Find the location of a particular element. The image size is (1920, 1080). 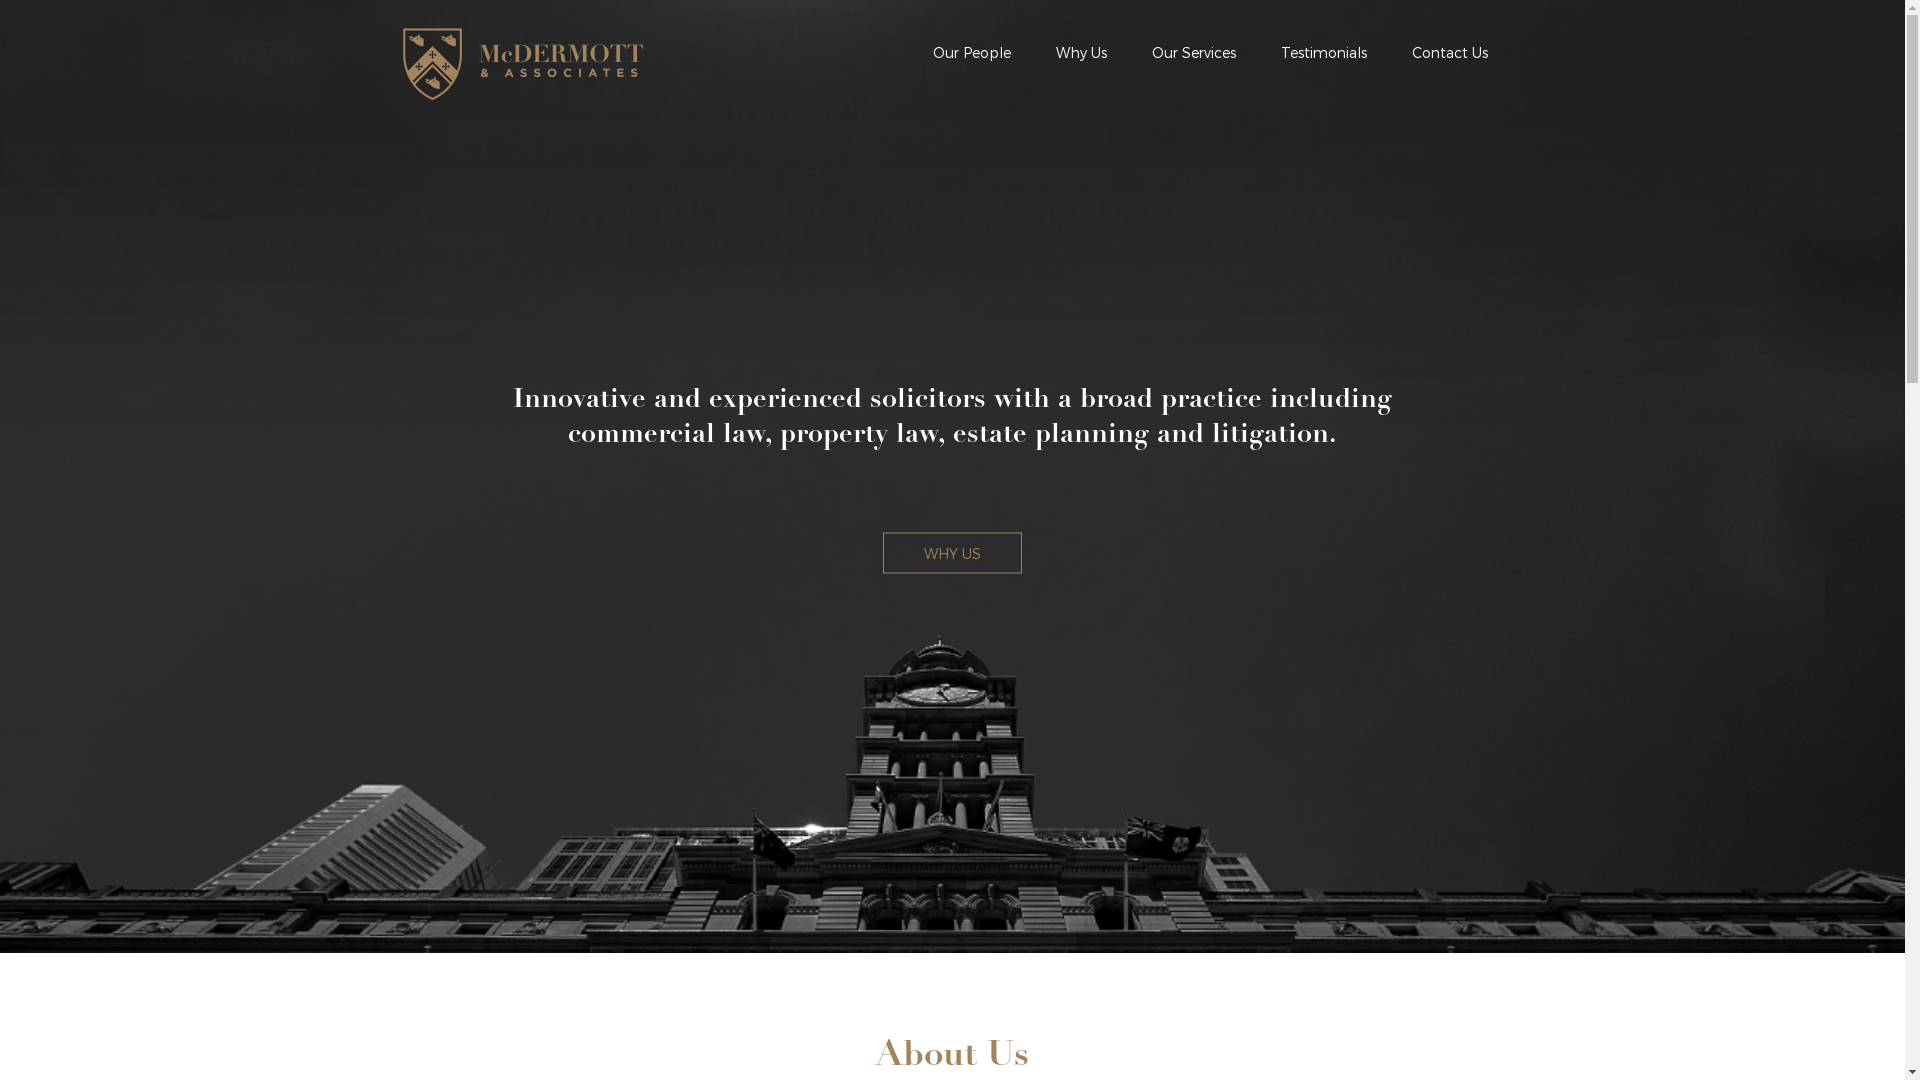

WHY US is located at coordinates (952, 554).